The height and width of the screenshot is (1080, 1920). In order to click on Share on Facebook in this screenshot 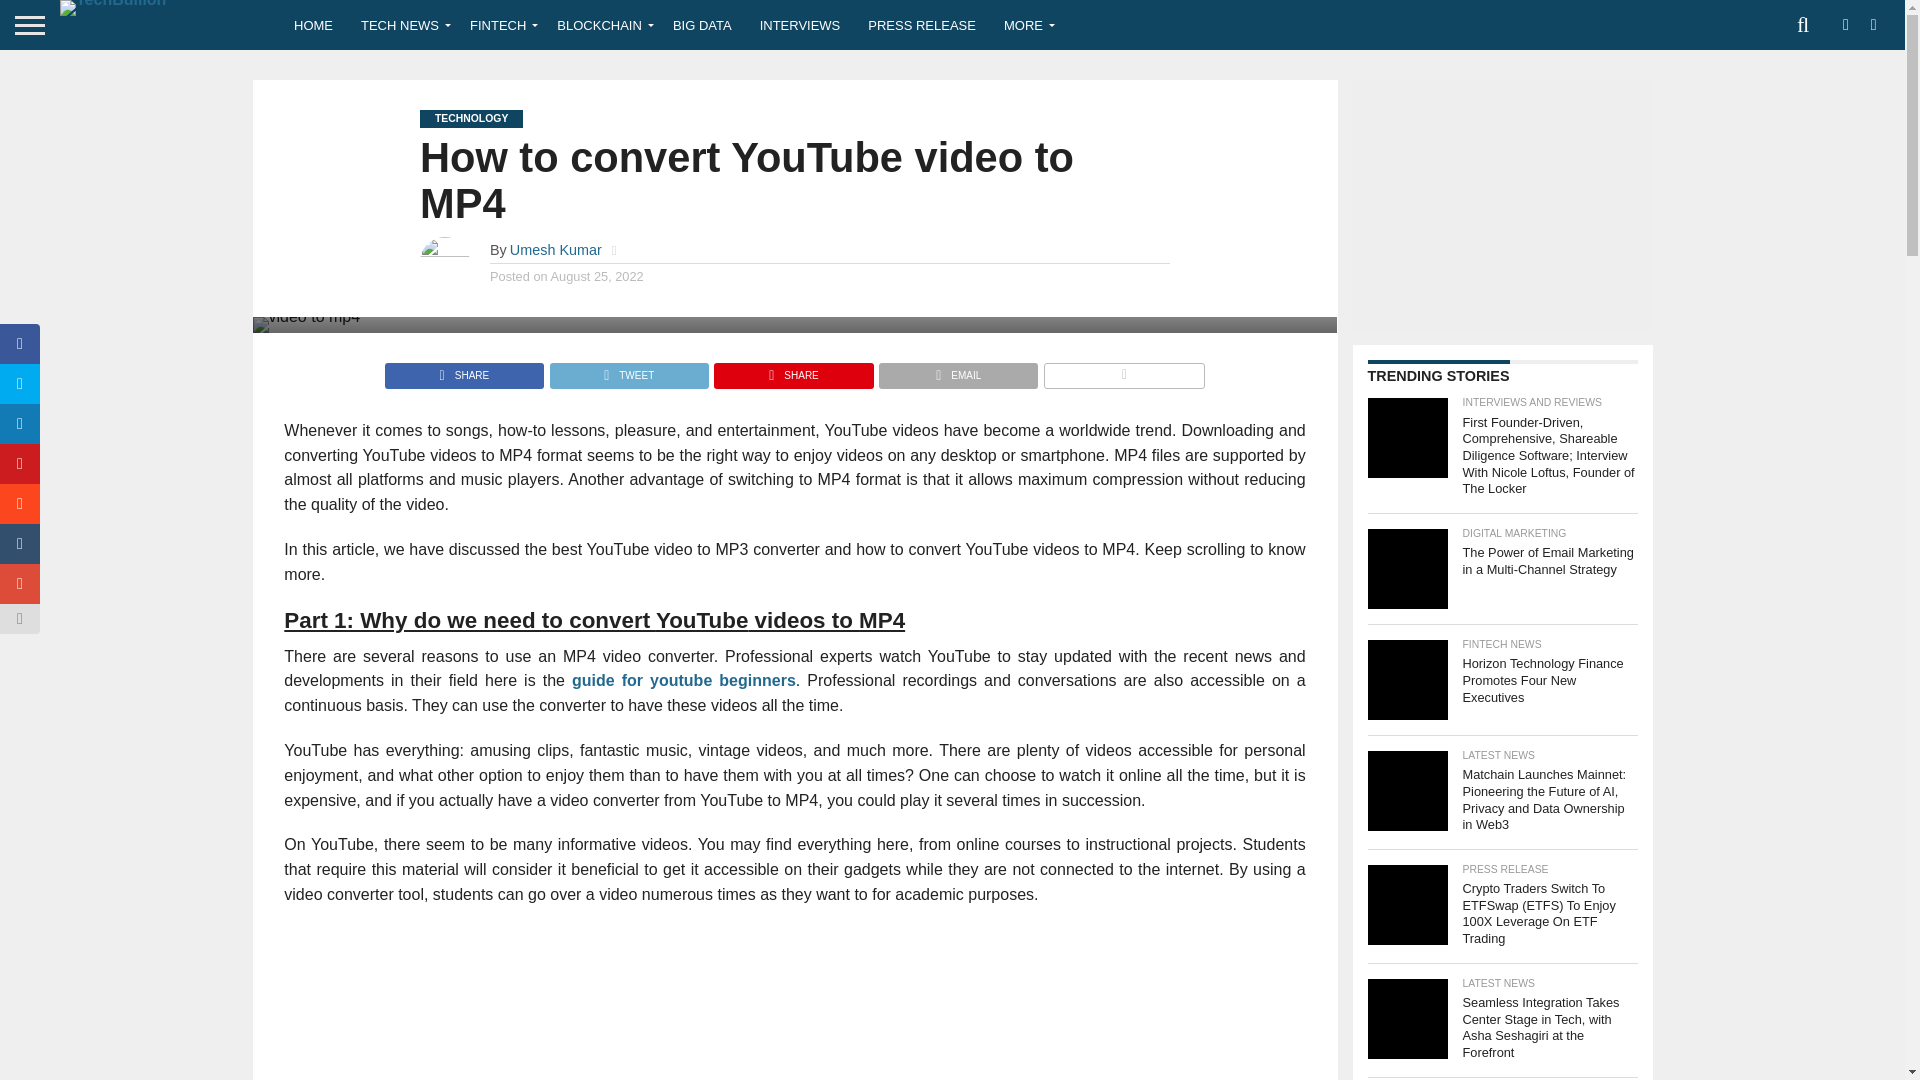, I will do `click(464, 370)`.